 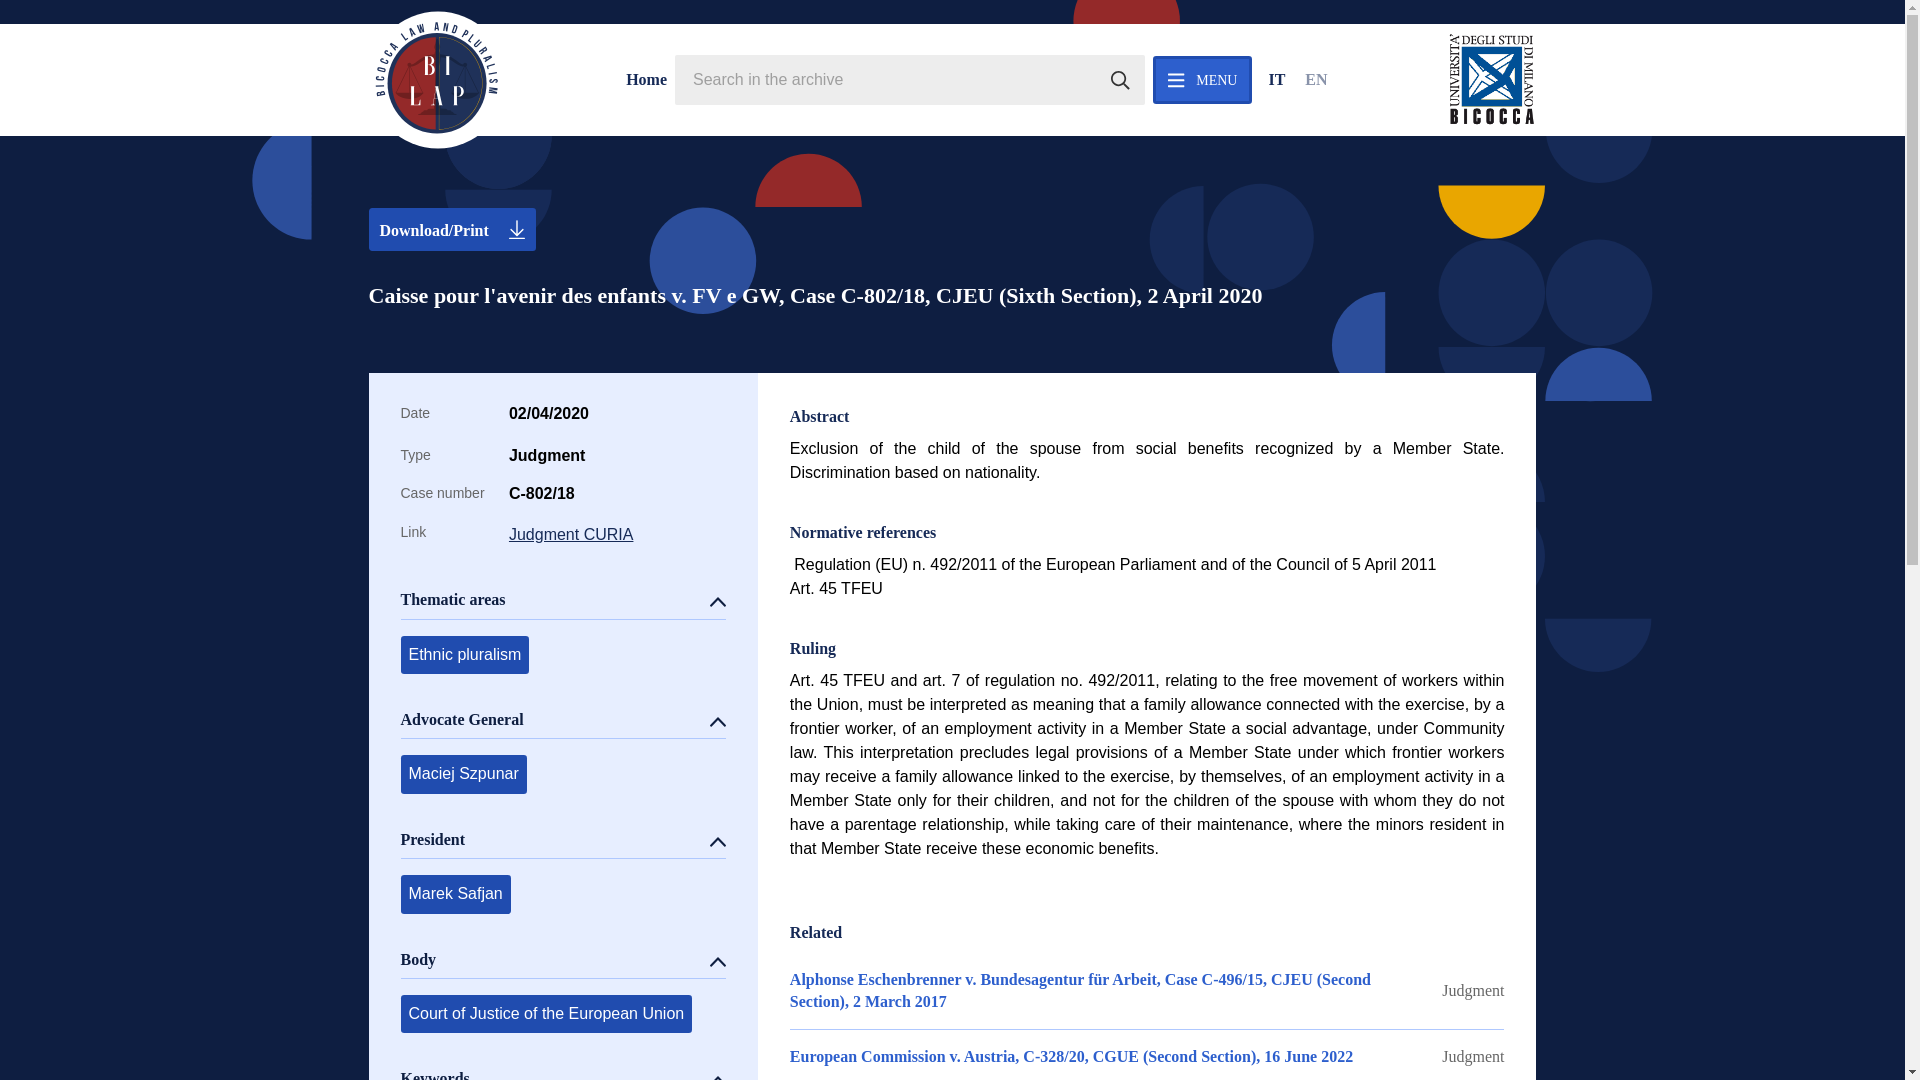 What do you see at coordinates (1202, 80) in the screenshot?
I see `MENU` at bounding box center [1202, 80].